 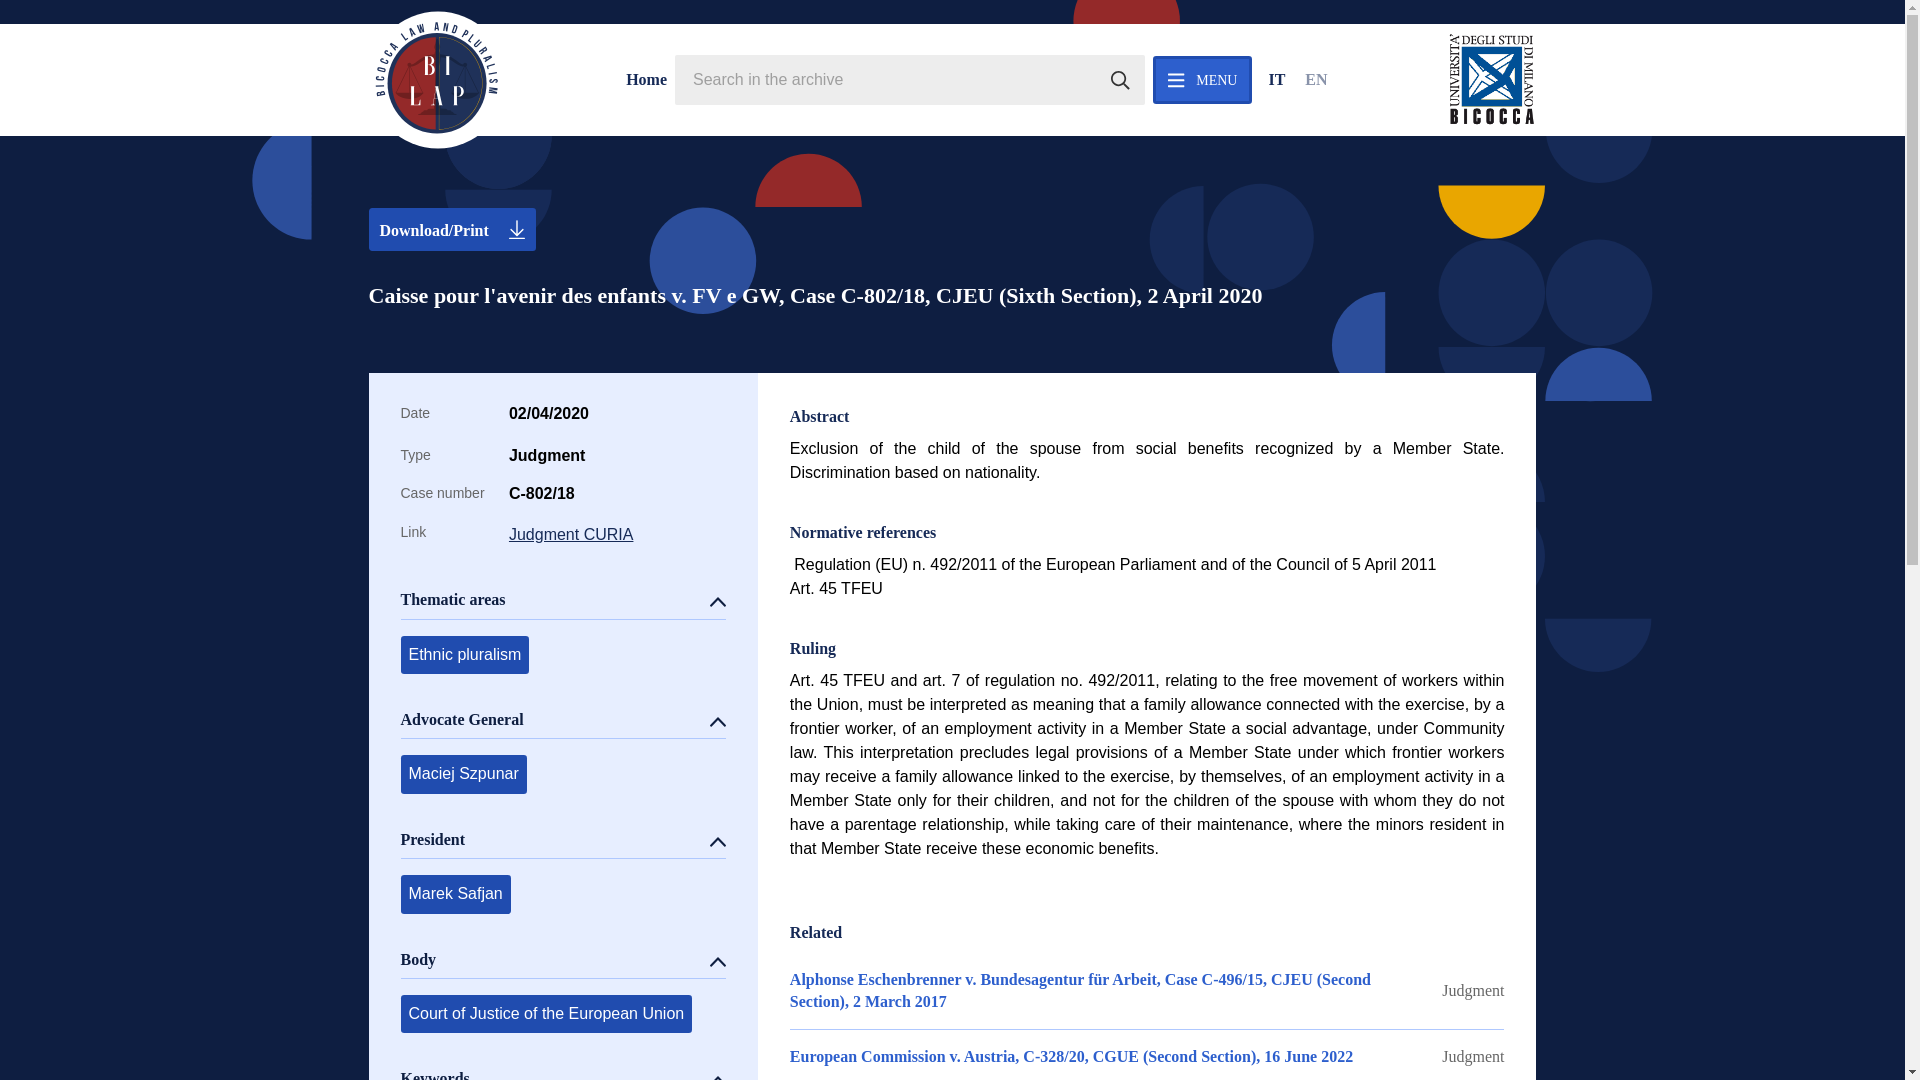 What do you see at coordinates (1202, 80) in the screenshot?
I see `MENU` at bounding box center [1202, 80].